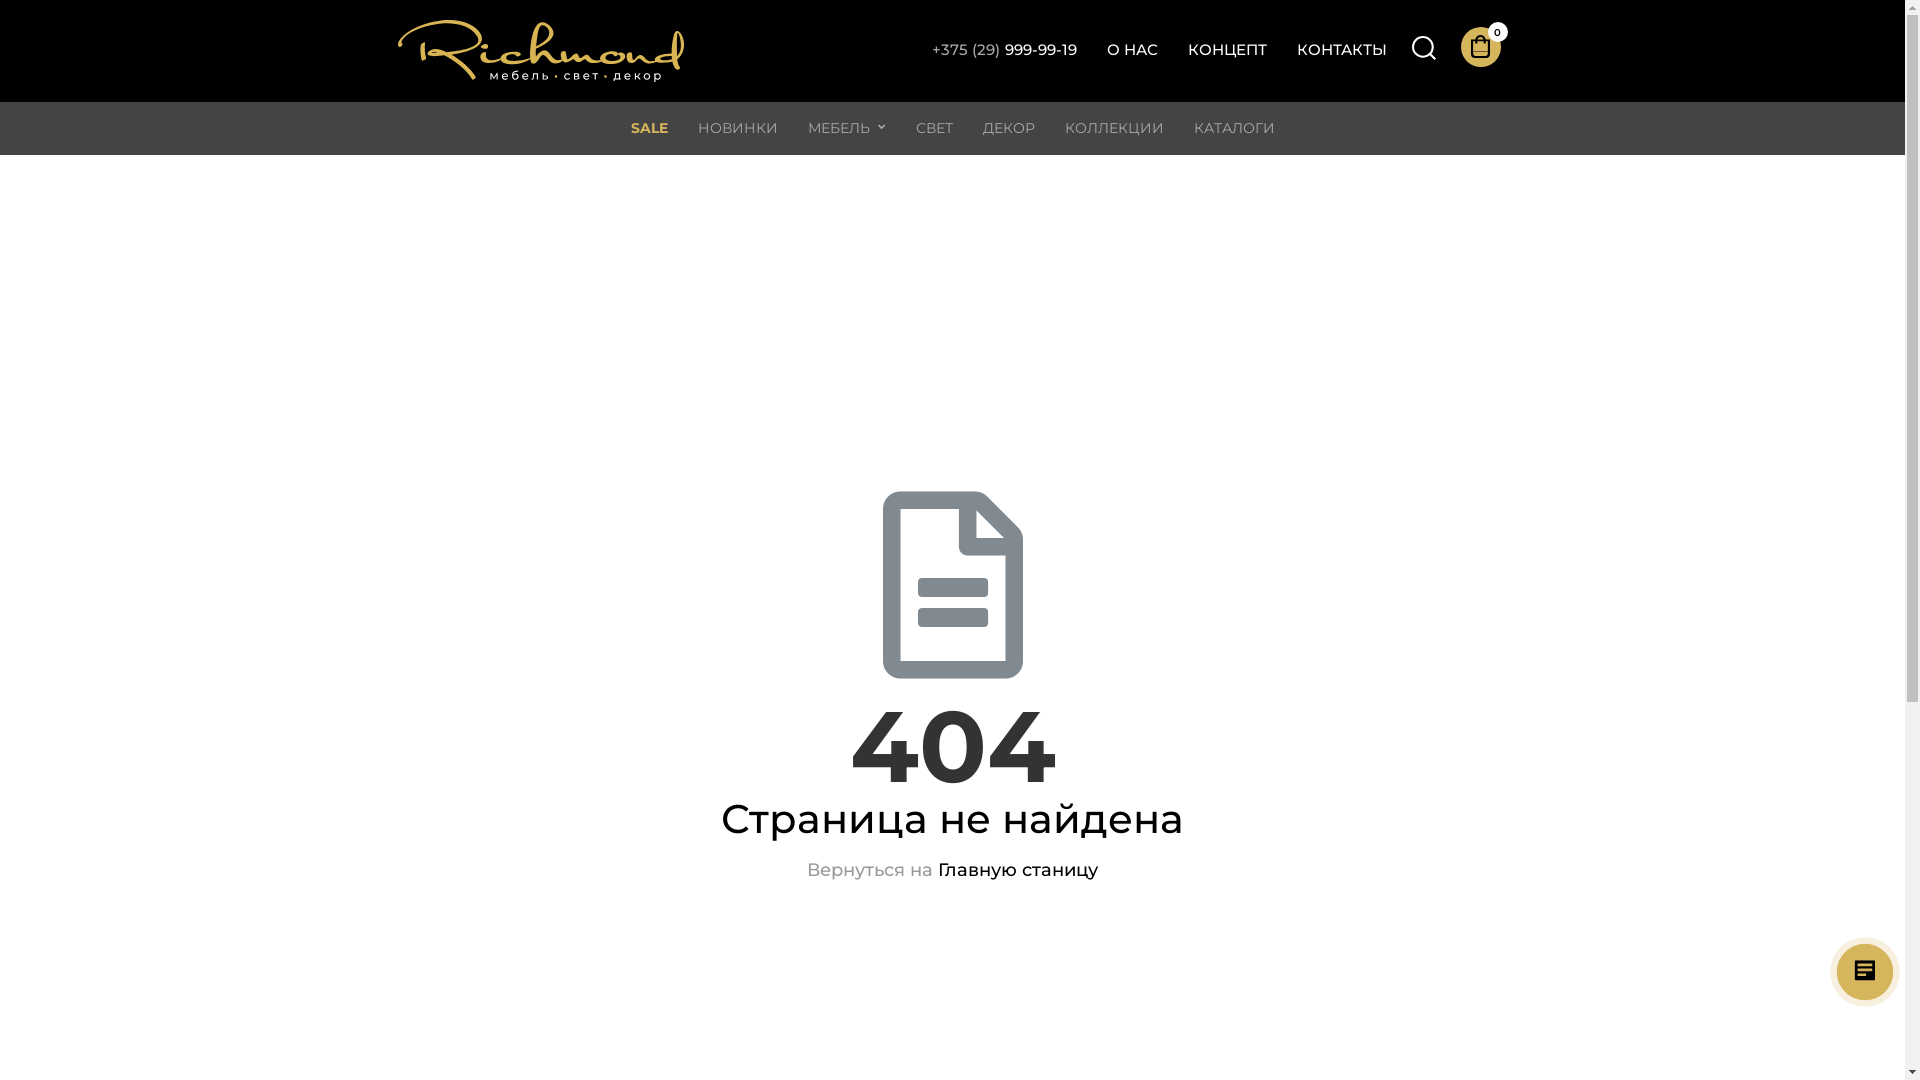  What do you see at coordinates (1004, 51) in the screenshot?
I see `+375 (29)
999-99-19` at bounding box center [1004, 51].